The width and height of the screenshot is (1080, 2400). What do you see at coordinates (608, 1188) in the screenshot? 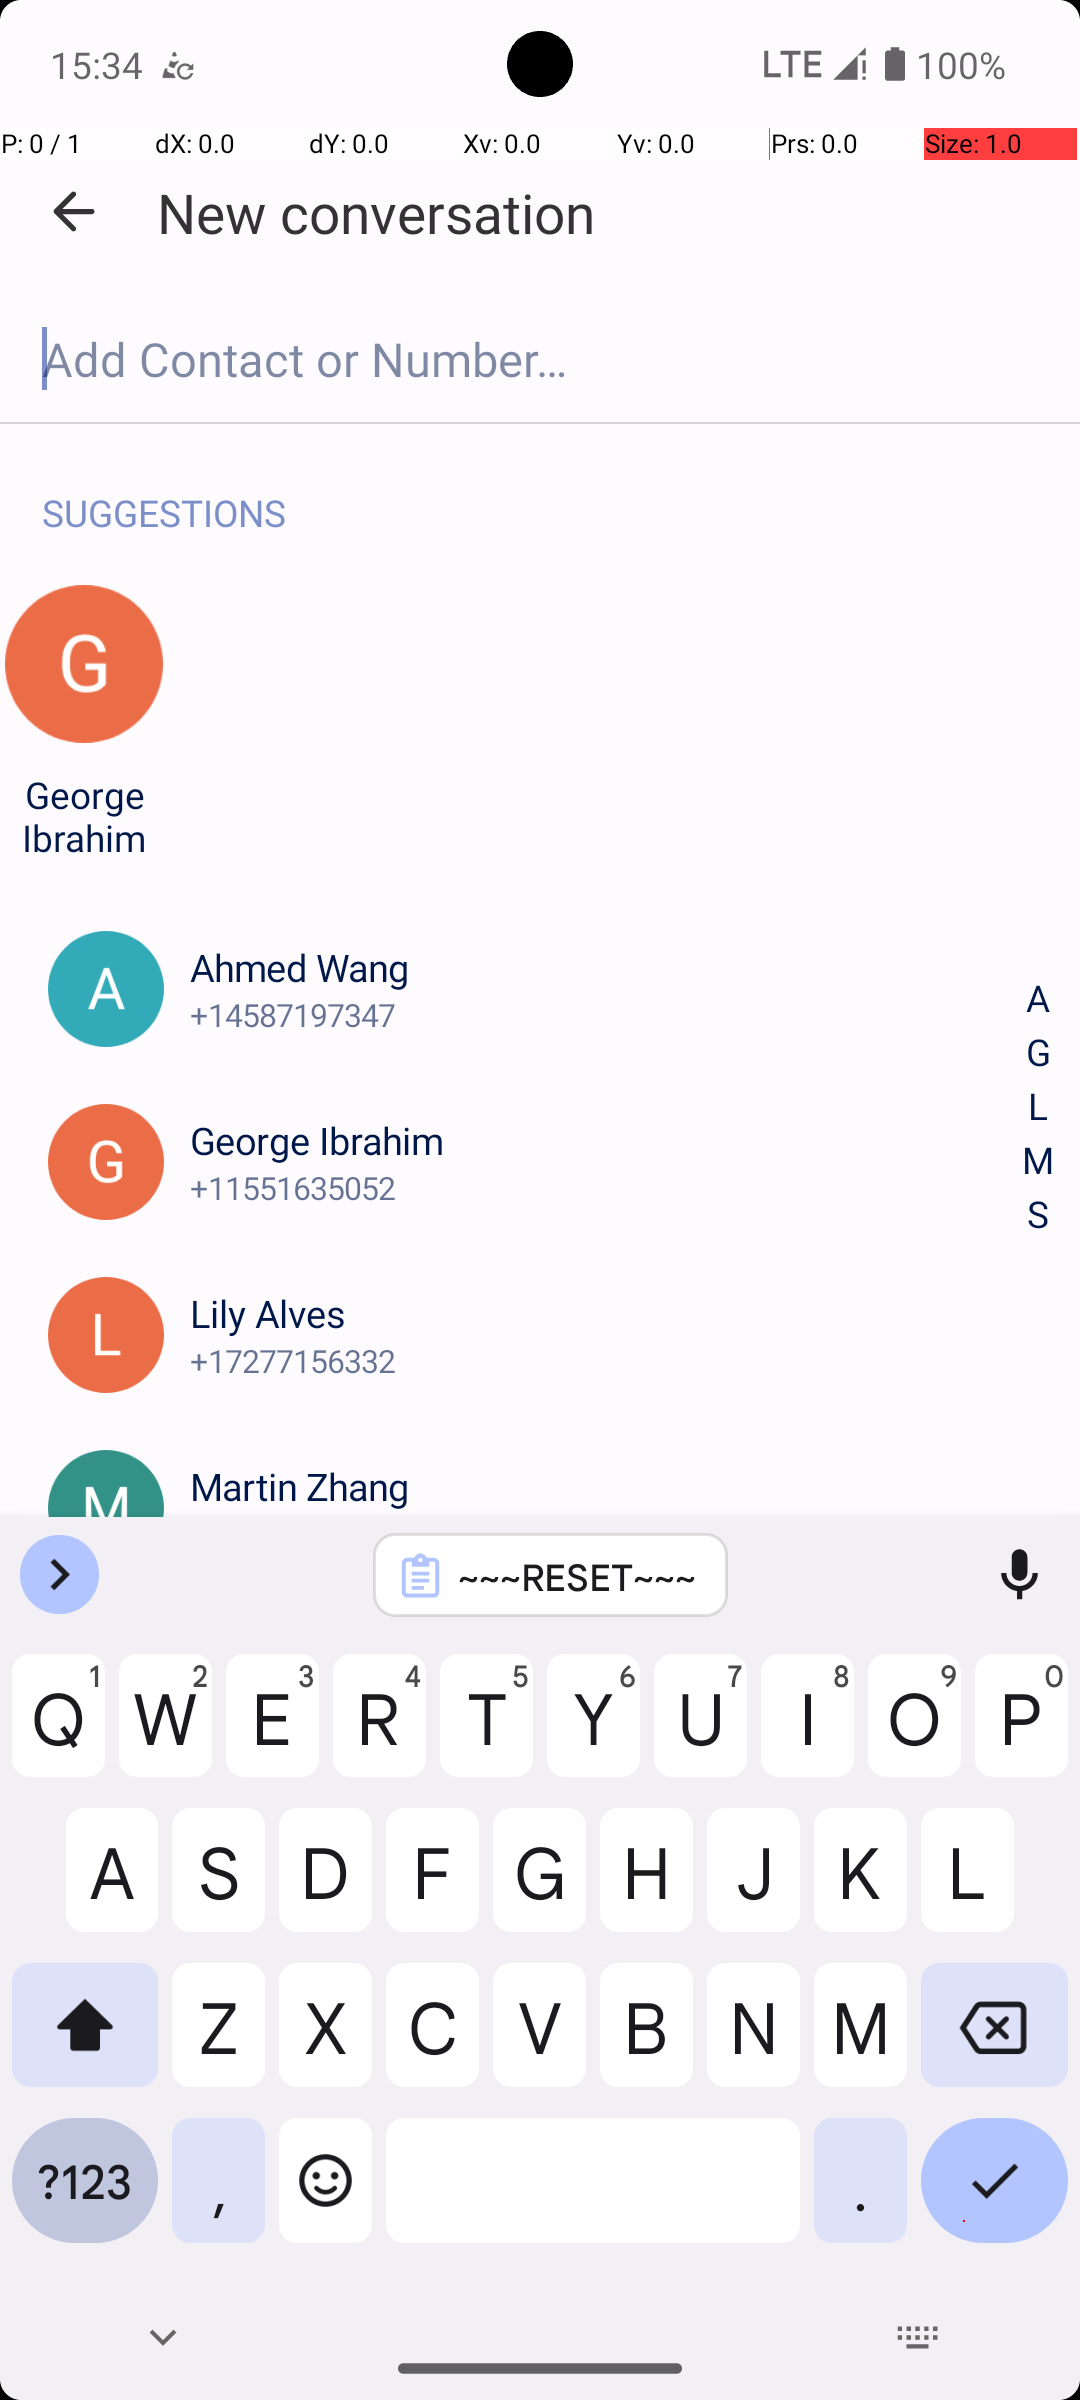
I see `+11551635052` at bounding box center [608, 1188].